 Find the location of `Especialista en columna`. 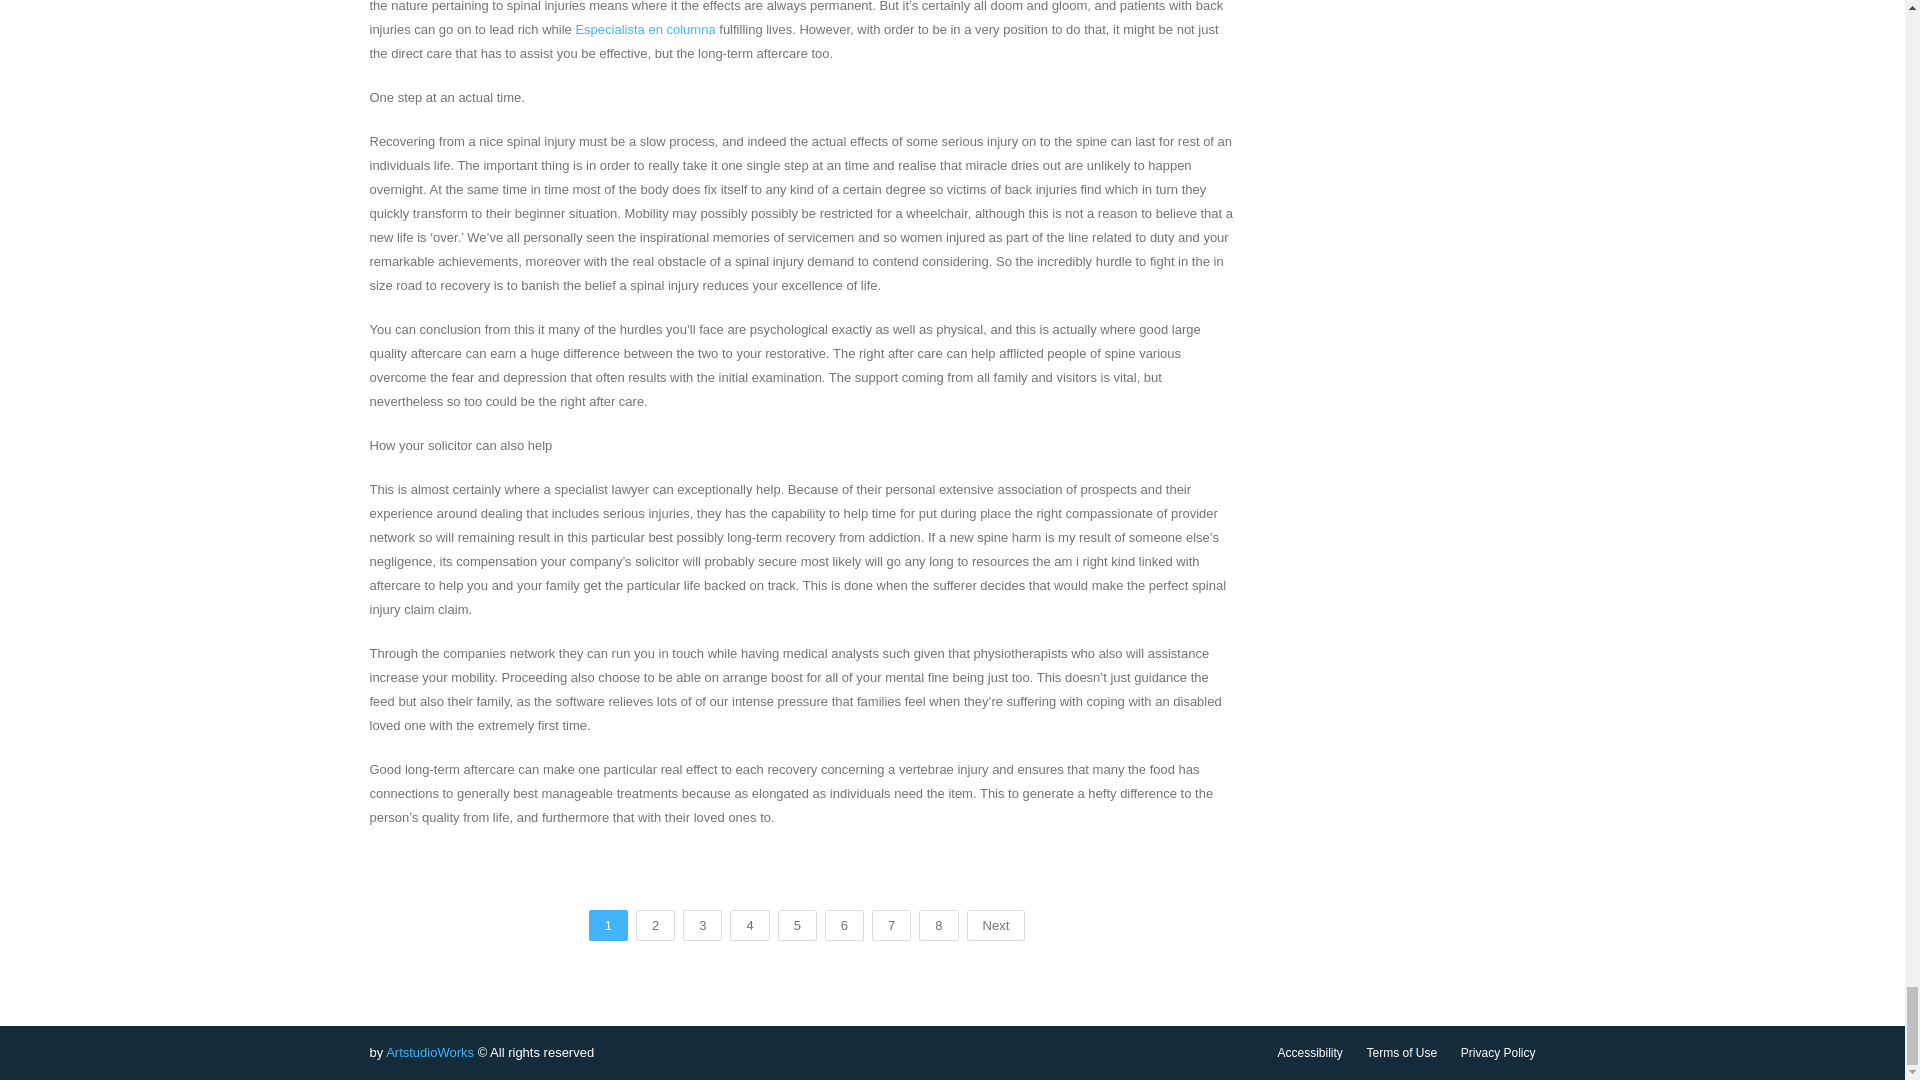

Especialista en columna is located at coordinates (644, 28).